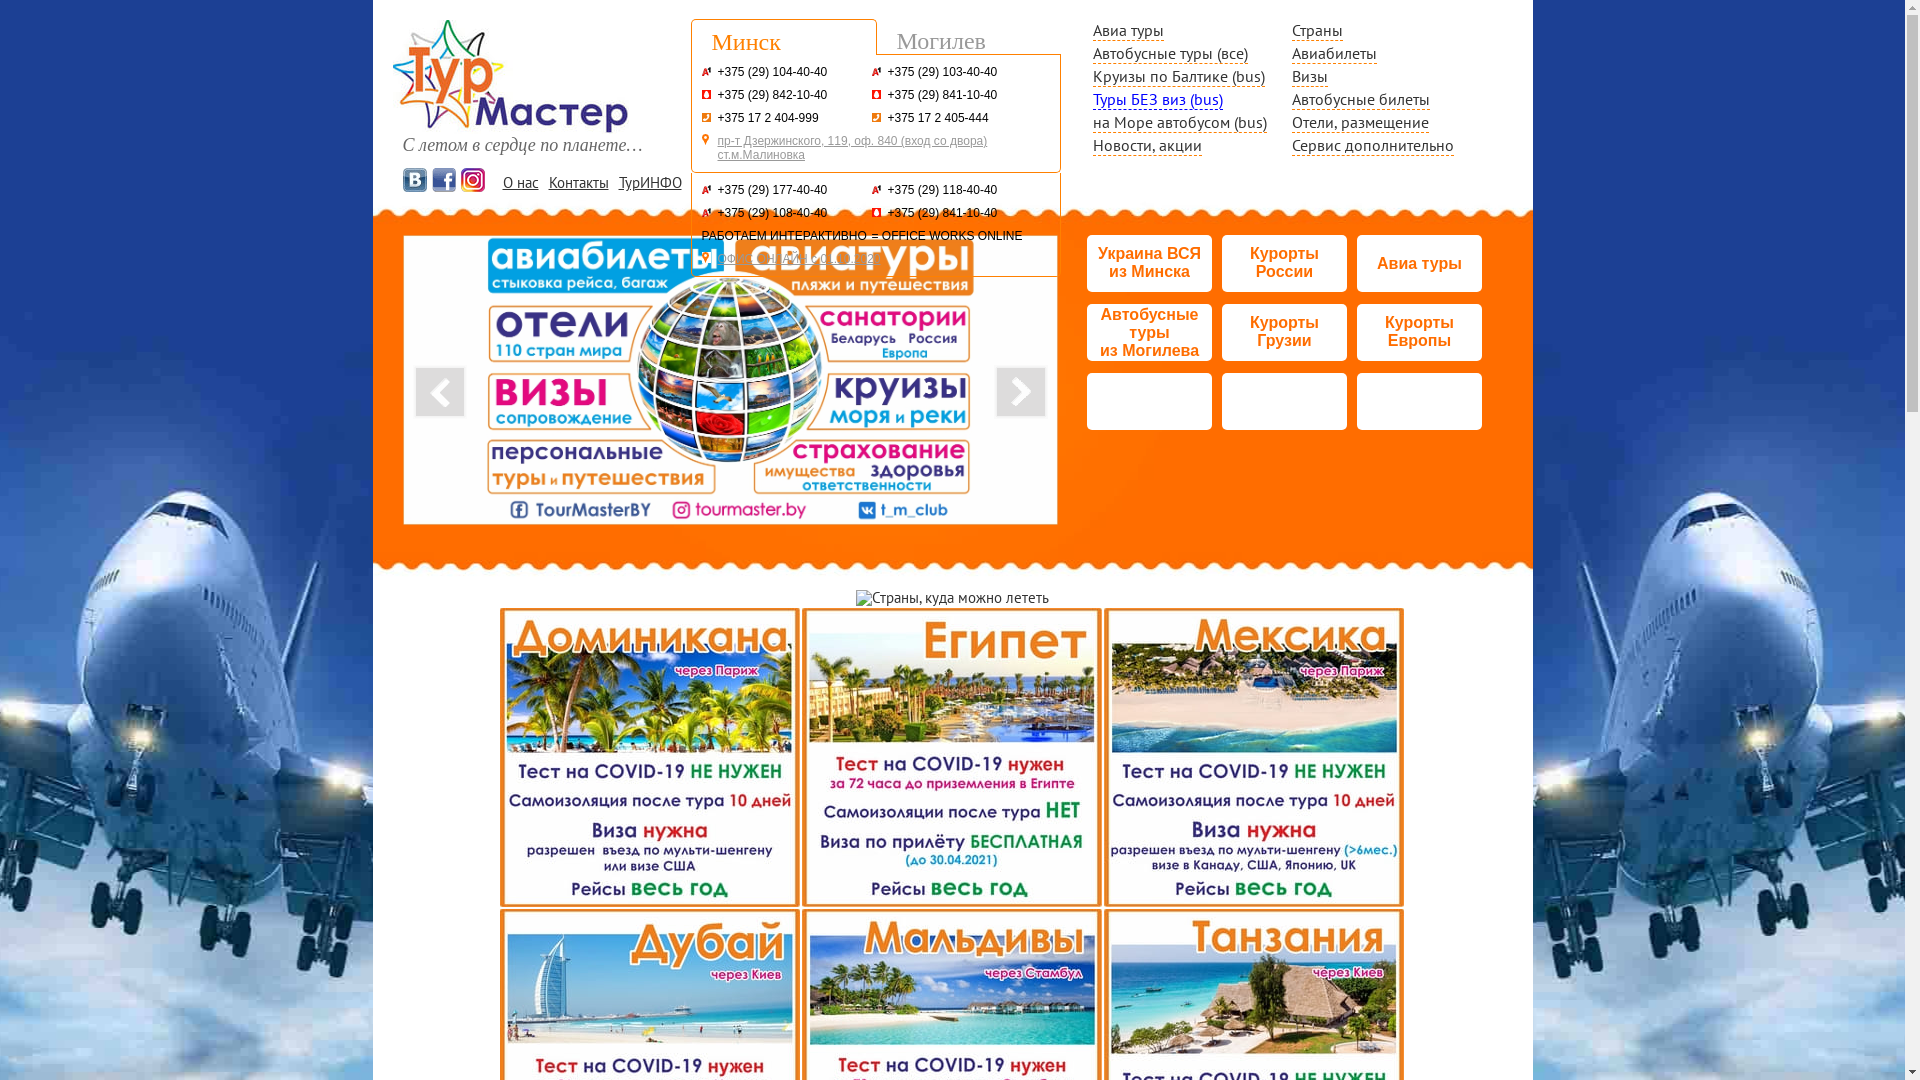 The width and height of the screenshot is (1920, 1080). I want to click on +375 17 2 405-444, so click(938, 118).